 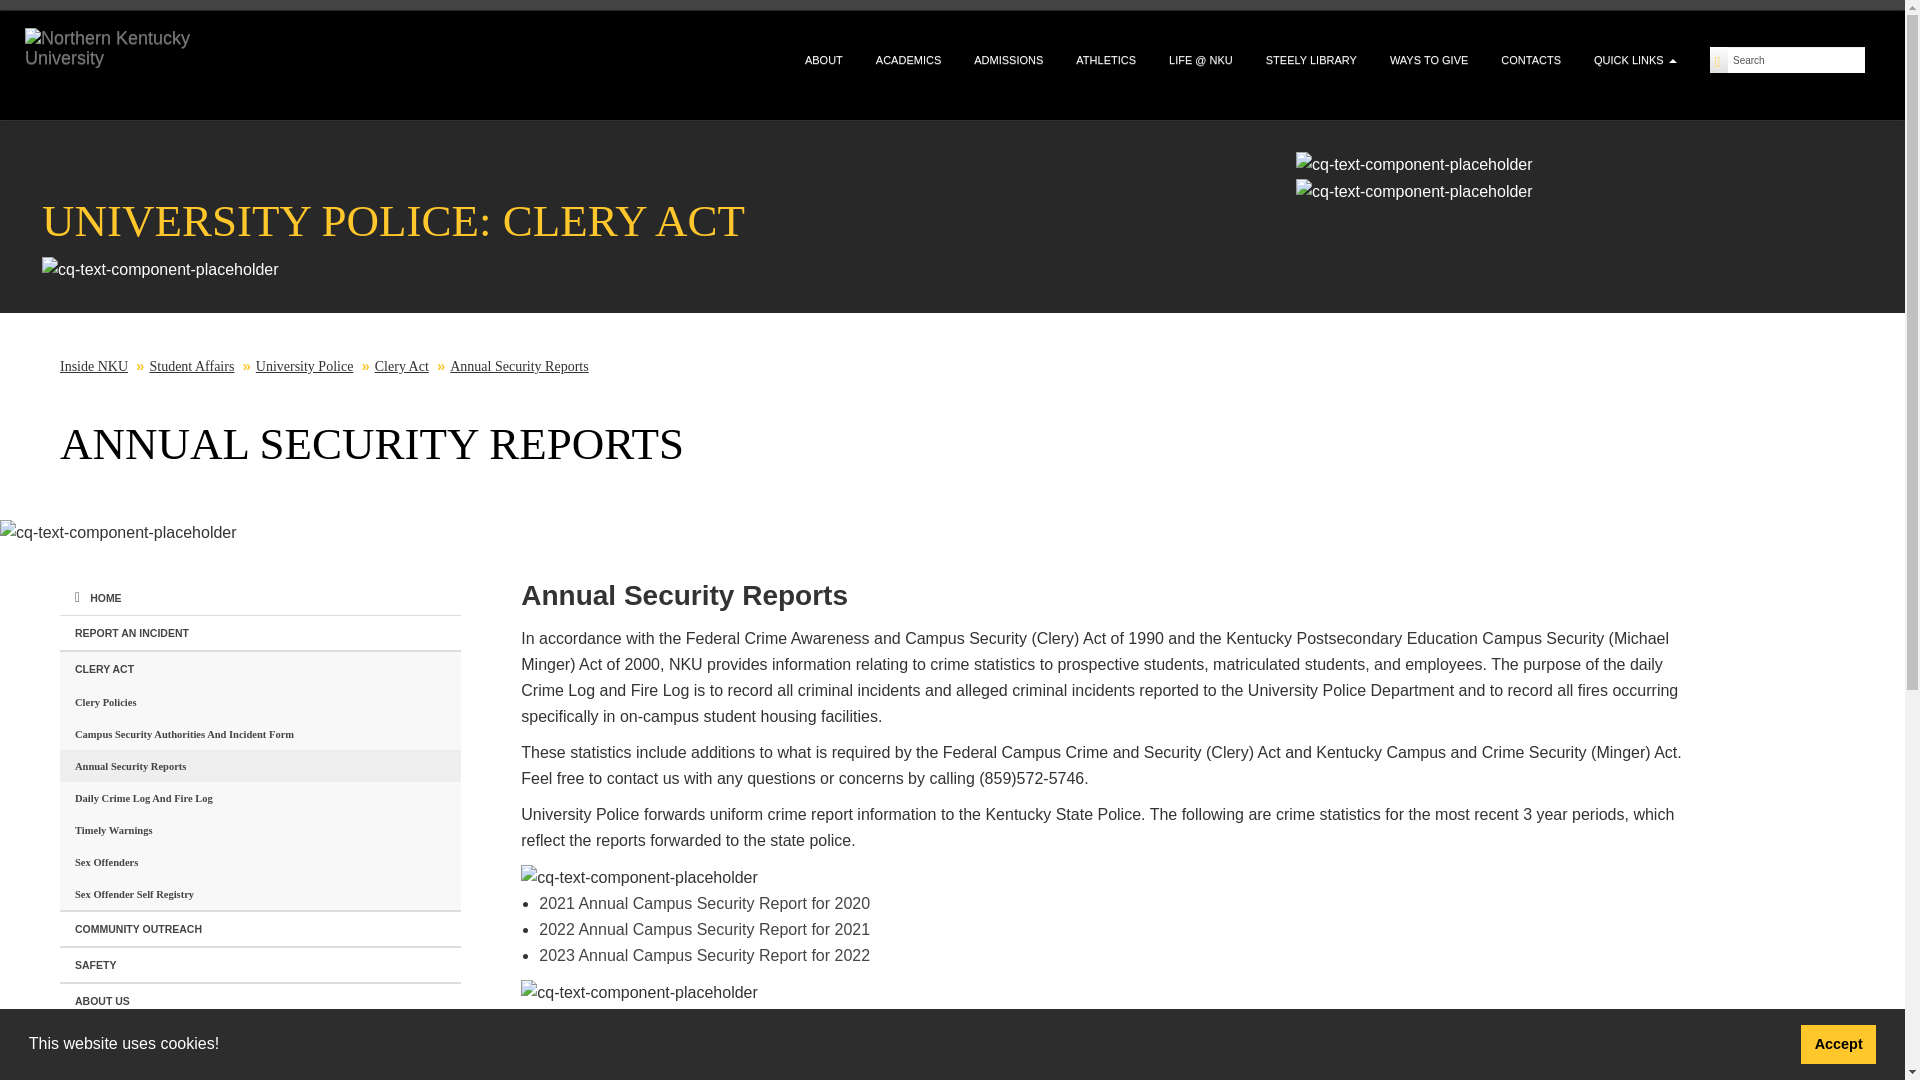 I want to click on Sex Offenders, so click(x=260, y=862).